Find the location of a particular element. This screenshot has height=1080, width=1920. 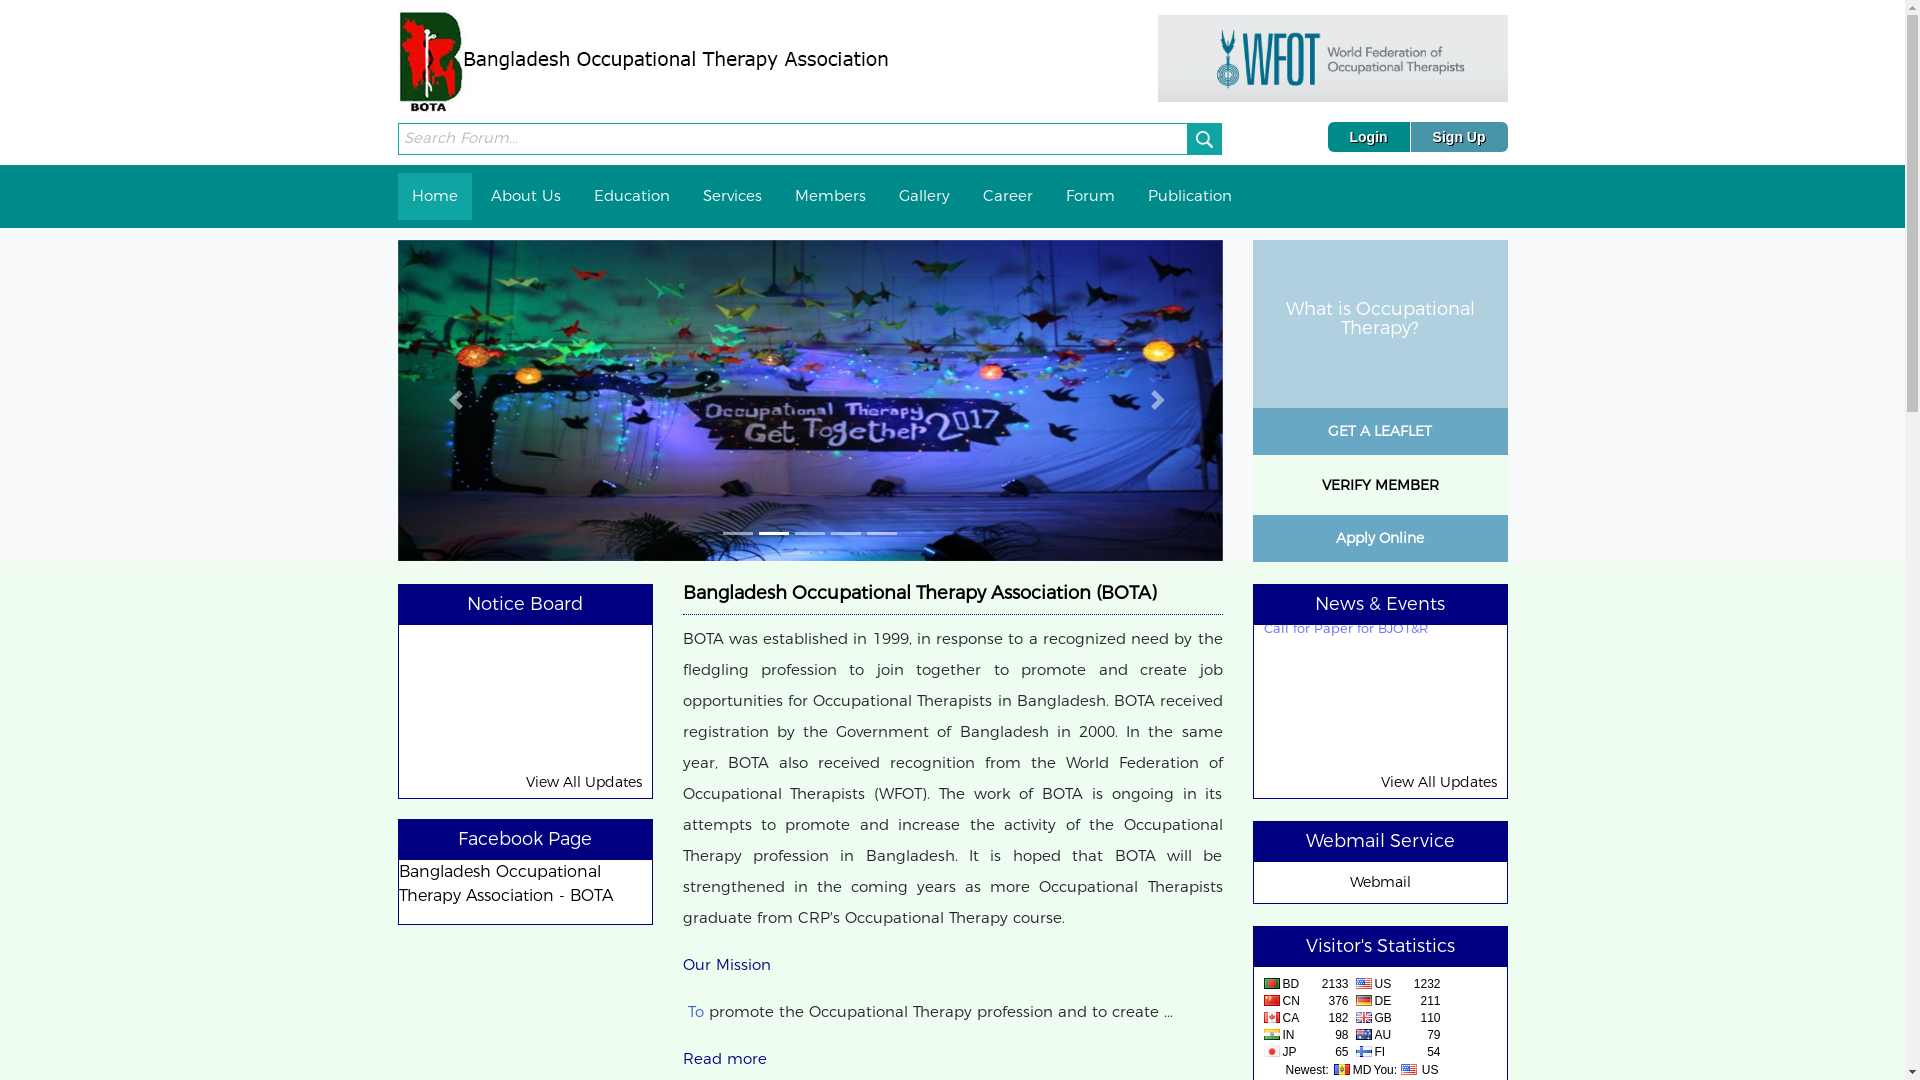

Home is located at coordinates (435, 196).